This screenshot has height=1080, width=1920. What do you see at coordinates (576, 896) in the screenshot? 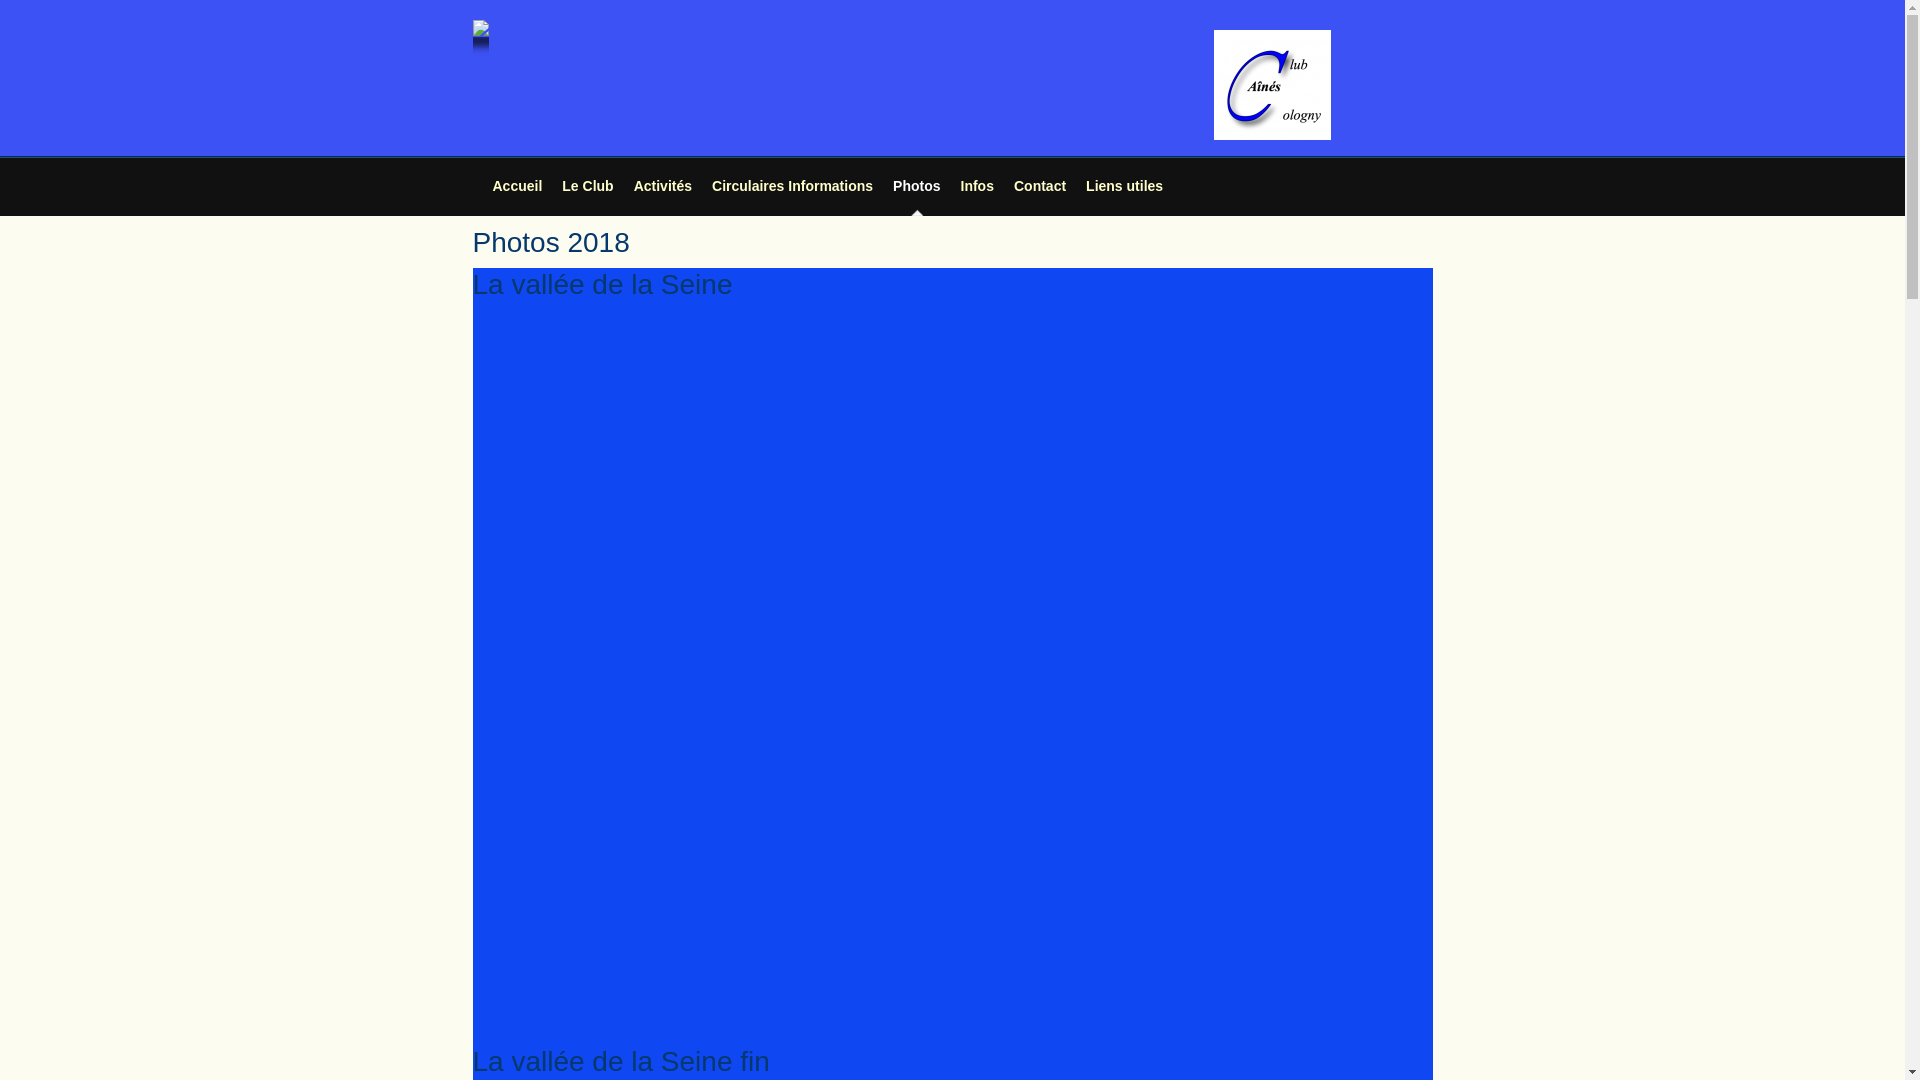
I see `sous la pluie` at bounding box center [576, 896].